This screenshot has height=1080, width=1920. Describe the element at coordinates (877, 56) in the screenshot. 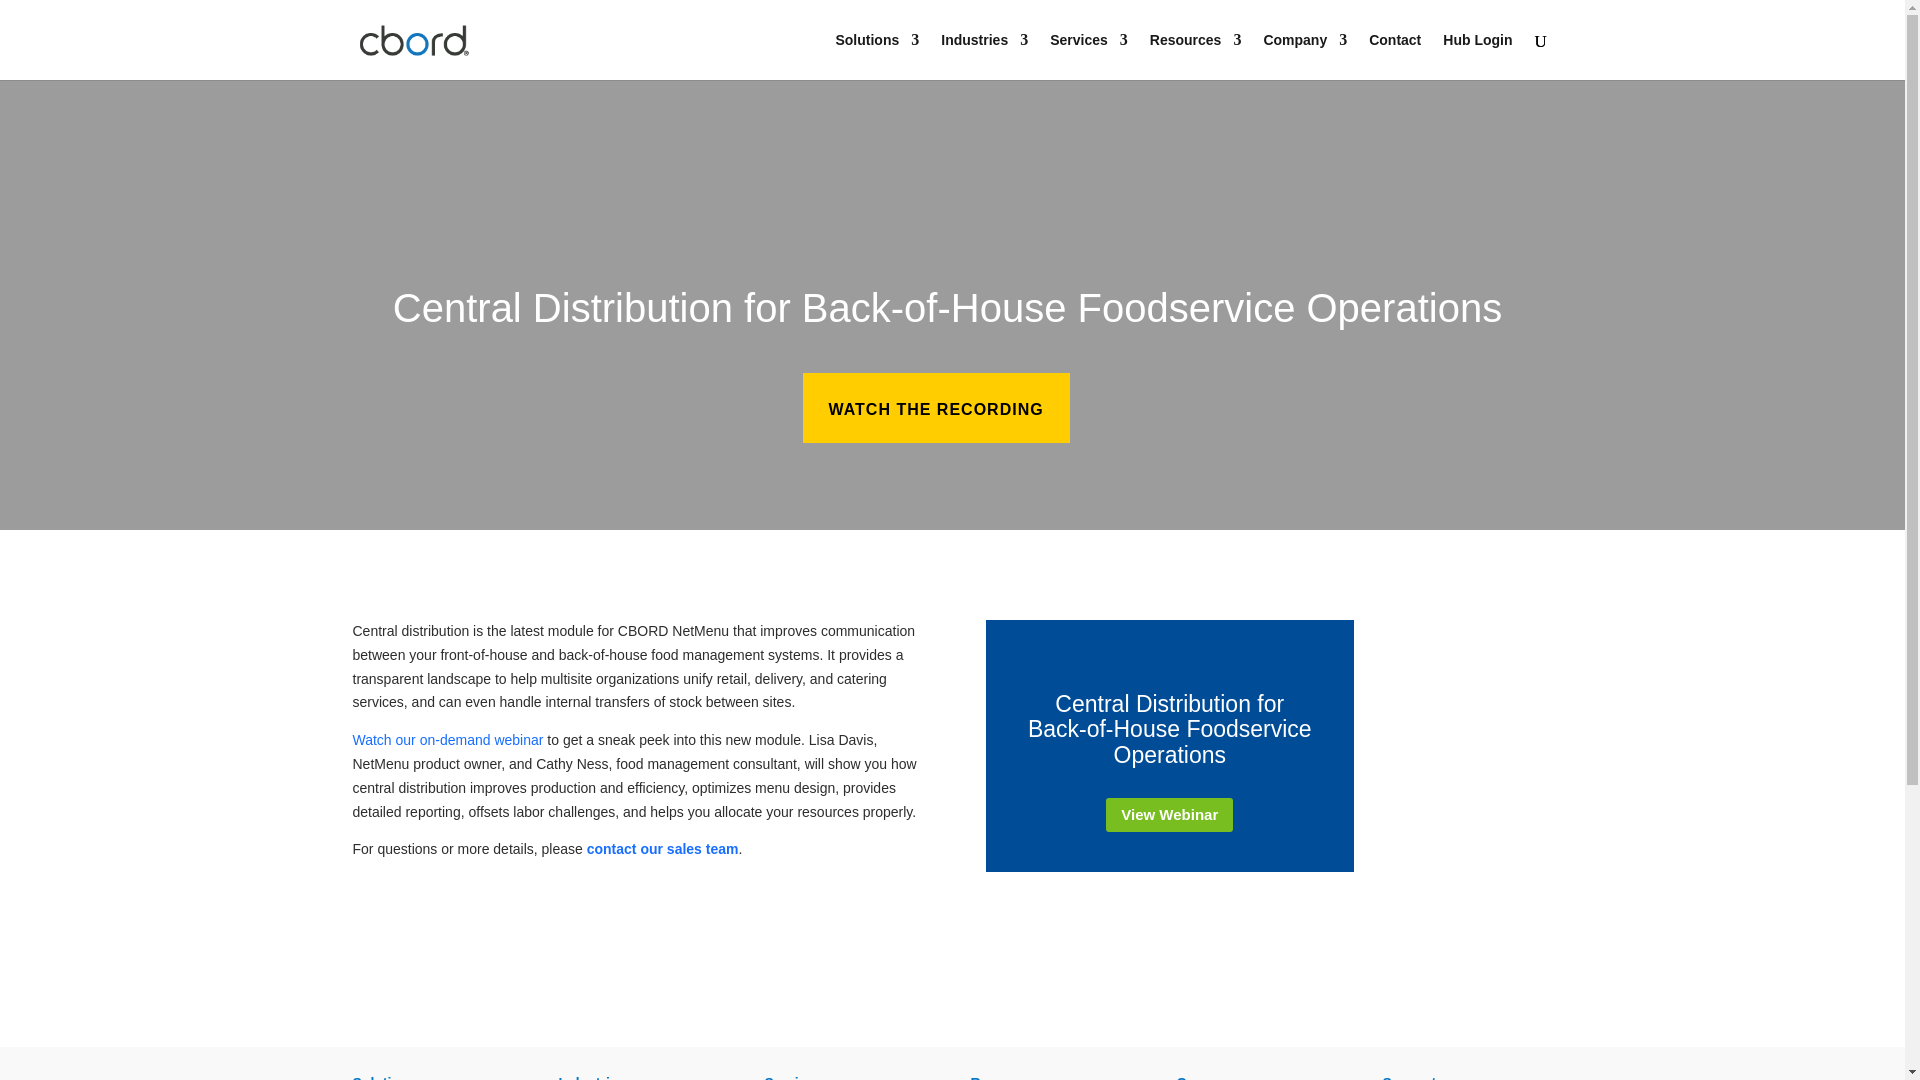

I see `Solutions` at that location.